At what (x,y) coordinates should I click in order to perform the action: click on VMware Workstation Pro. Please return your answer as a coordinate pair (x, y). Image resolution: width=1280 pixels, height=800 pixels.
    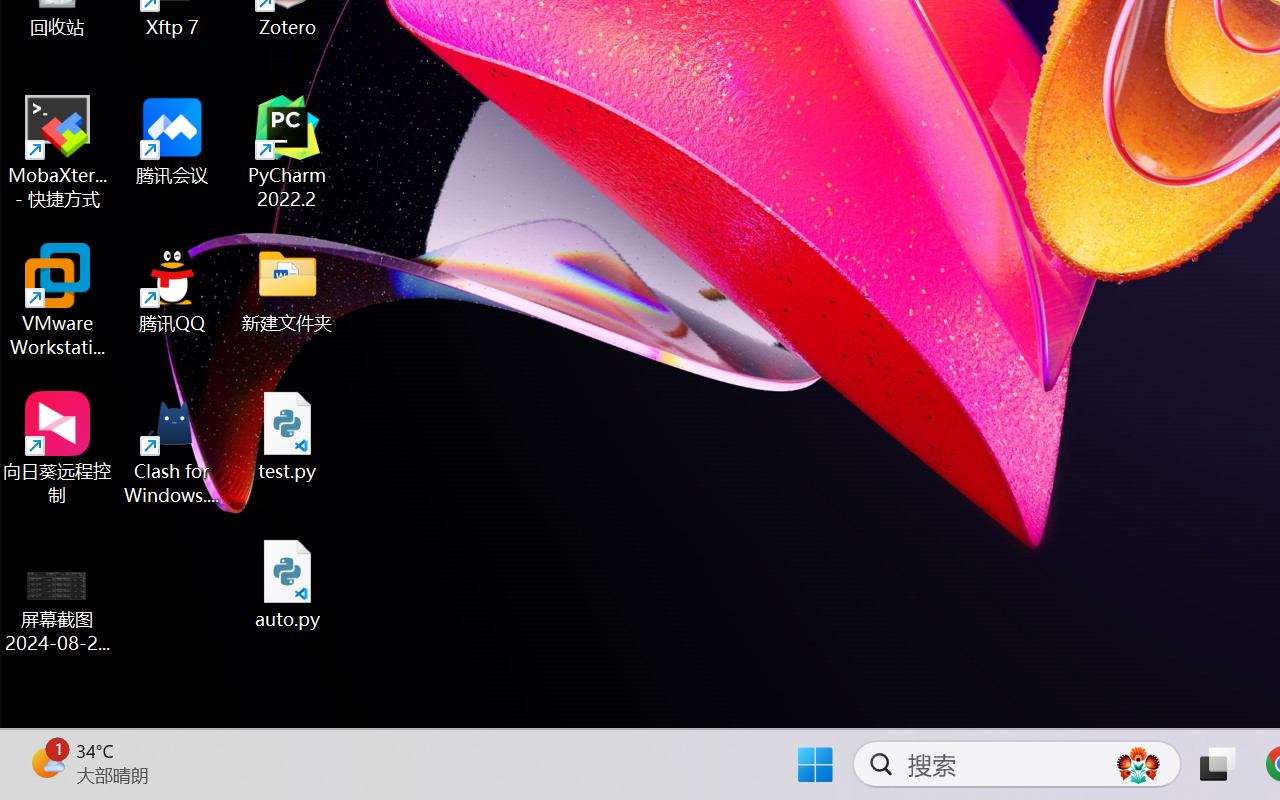
    Looking at the image, I should click on (58, 300).